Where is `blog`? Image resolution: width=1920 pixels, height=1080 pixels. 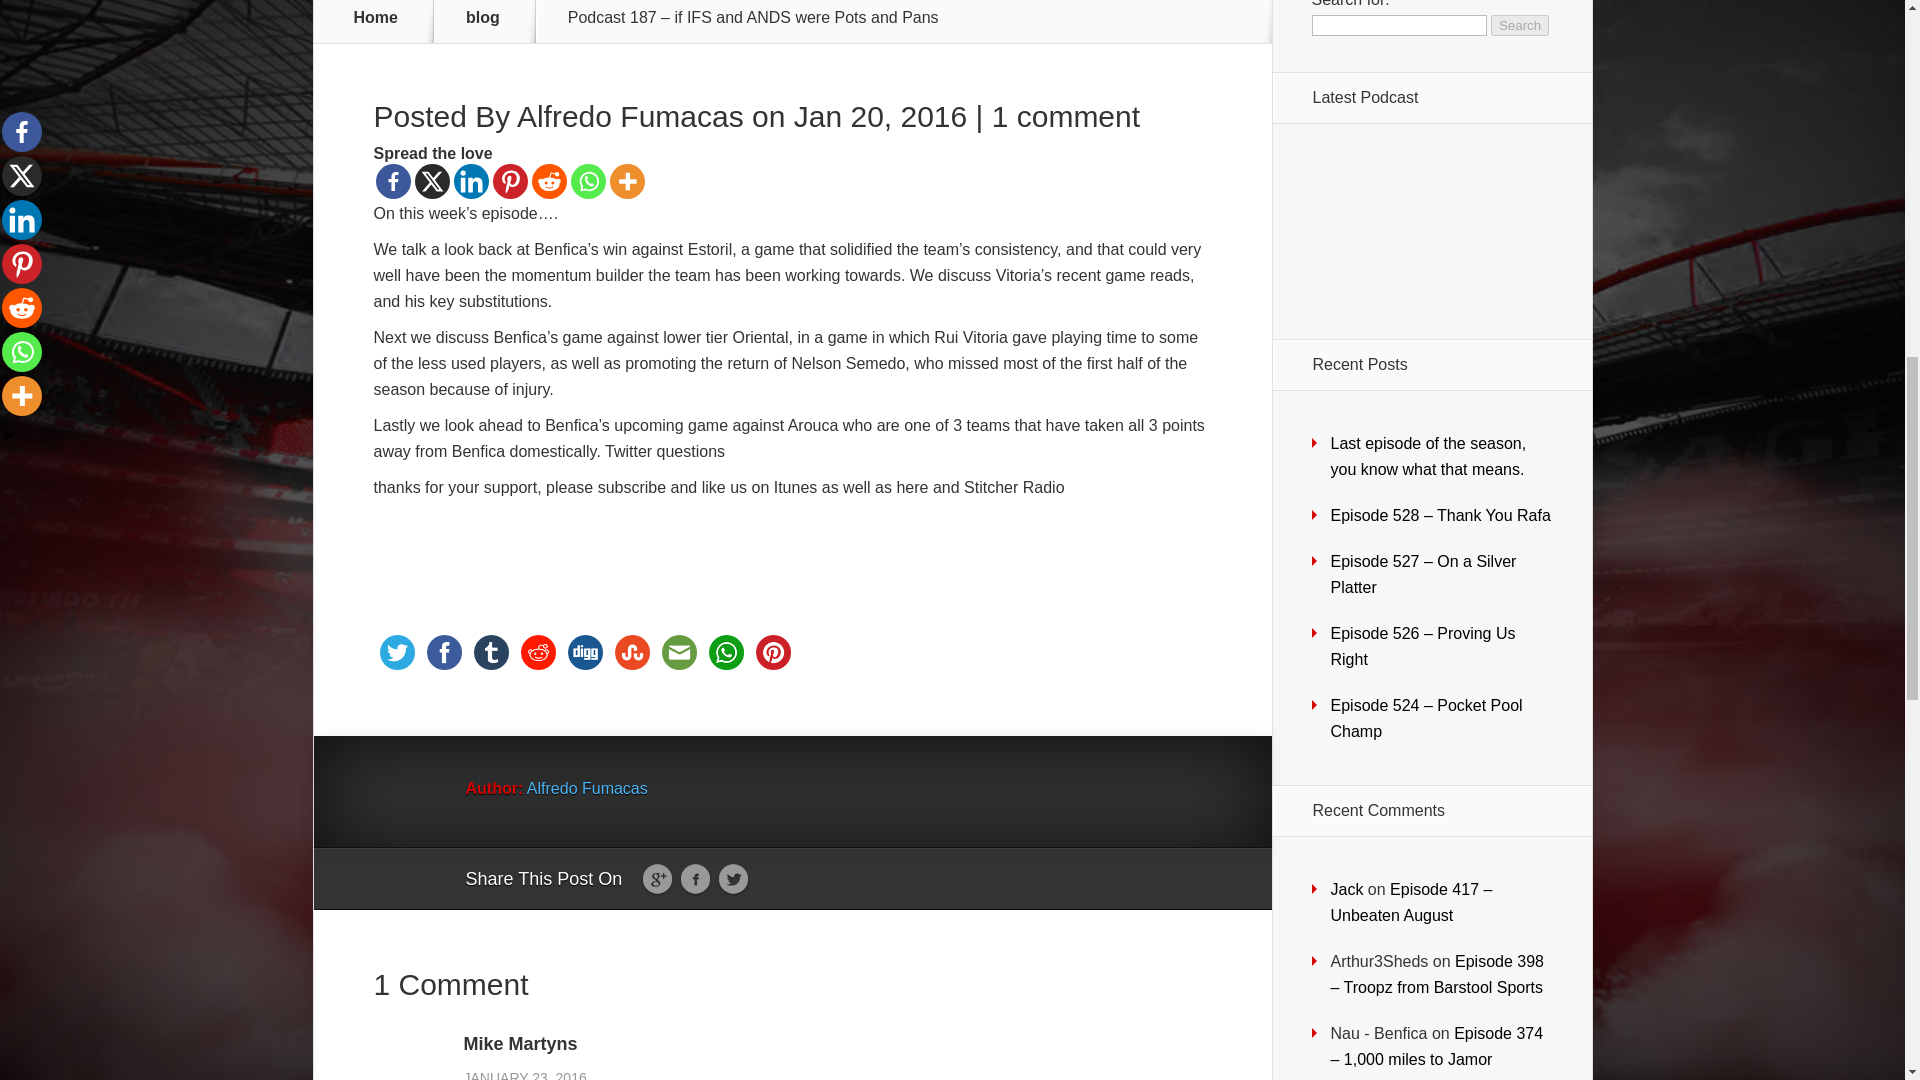
blog is located at coordinates (495, 17).